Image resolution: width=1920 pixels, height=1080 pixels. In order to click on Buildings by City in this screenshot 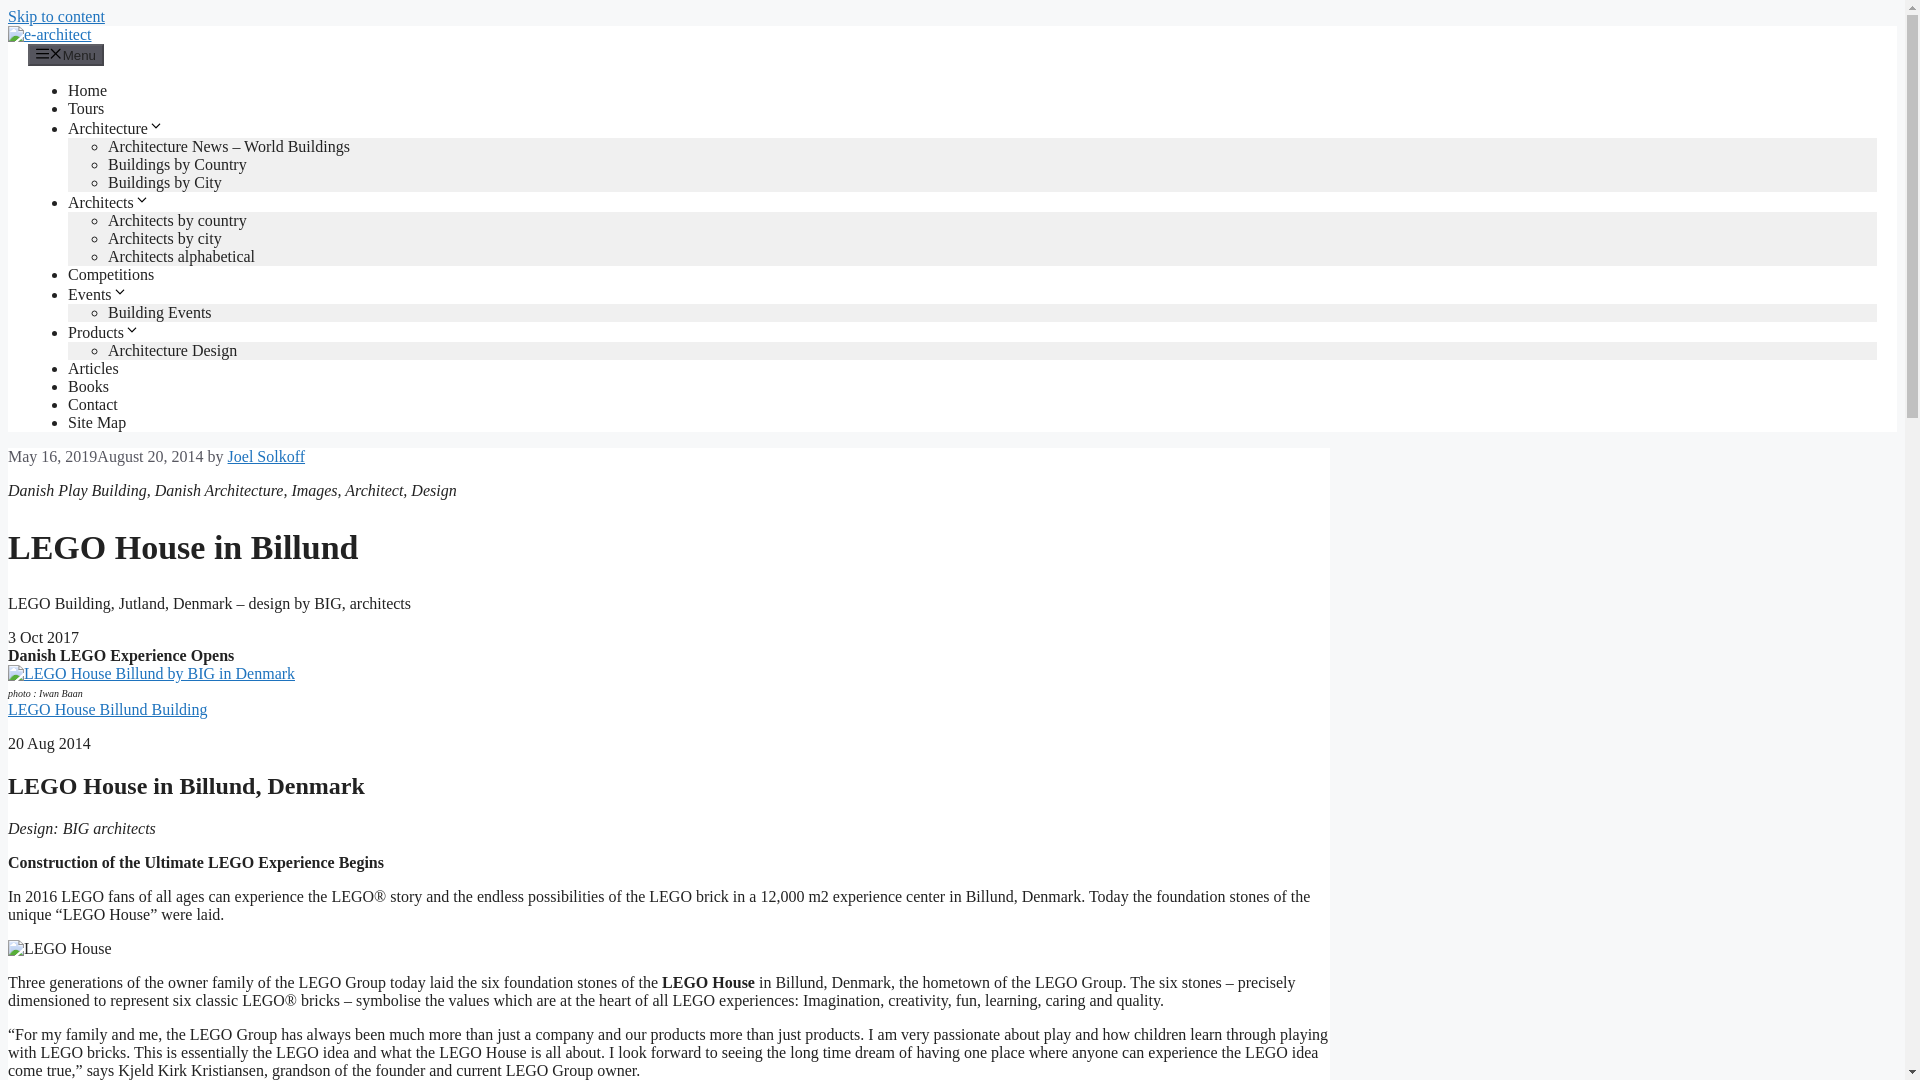, I will do `click(164, 182)`.